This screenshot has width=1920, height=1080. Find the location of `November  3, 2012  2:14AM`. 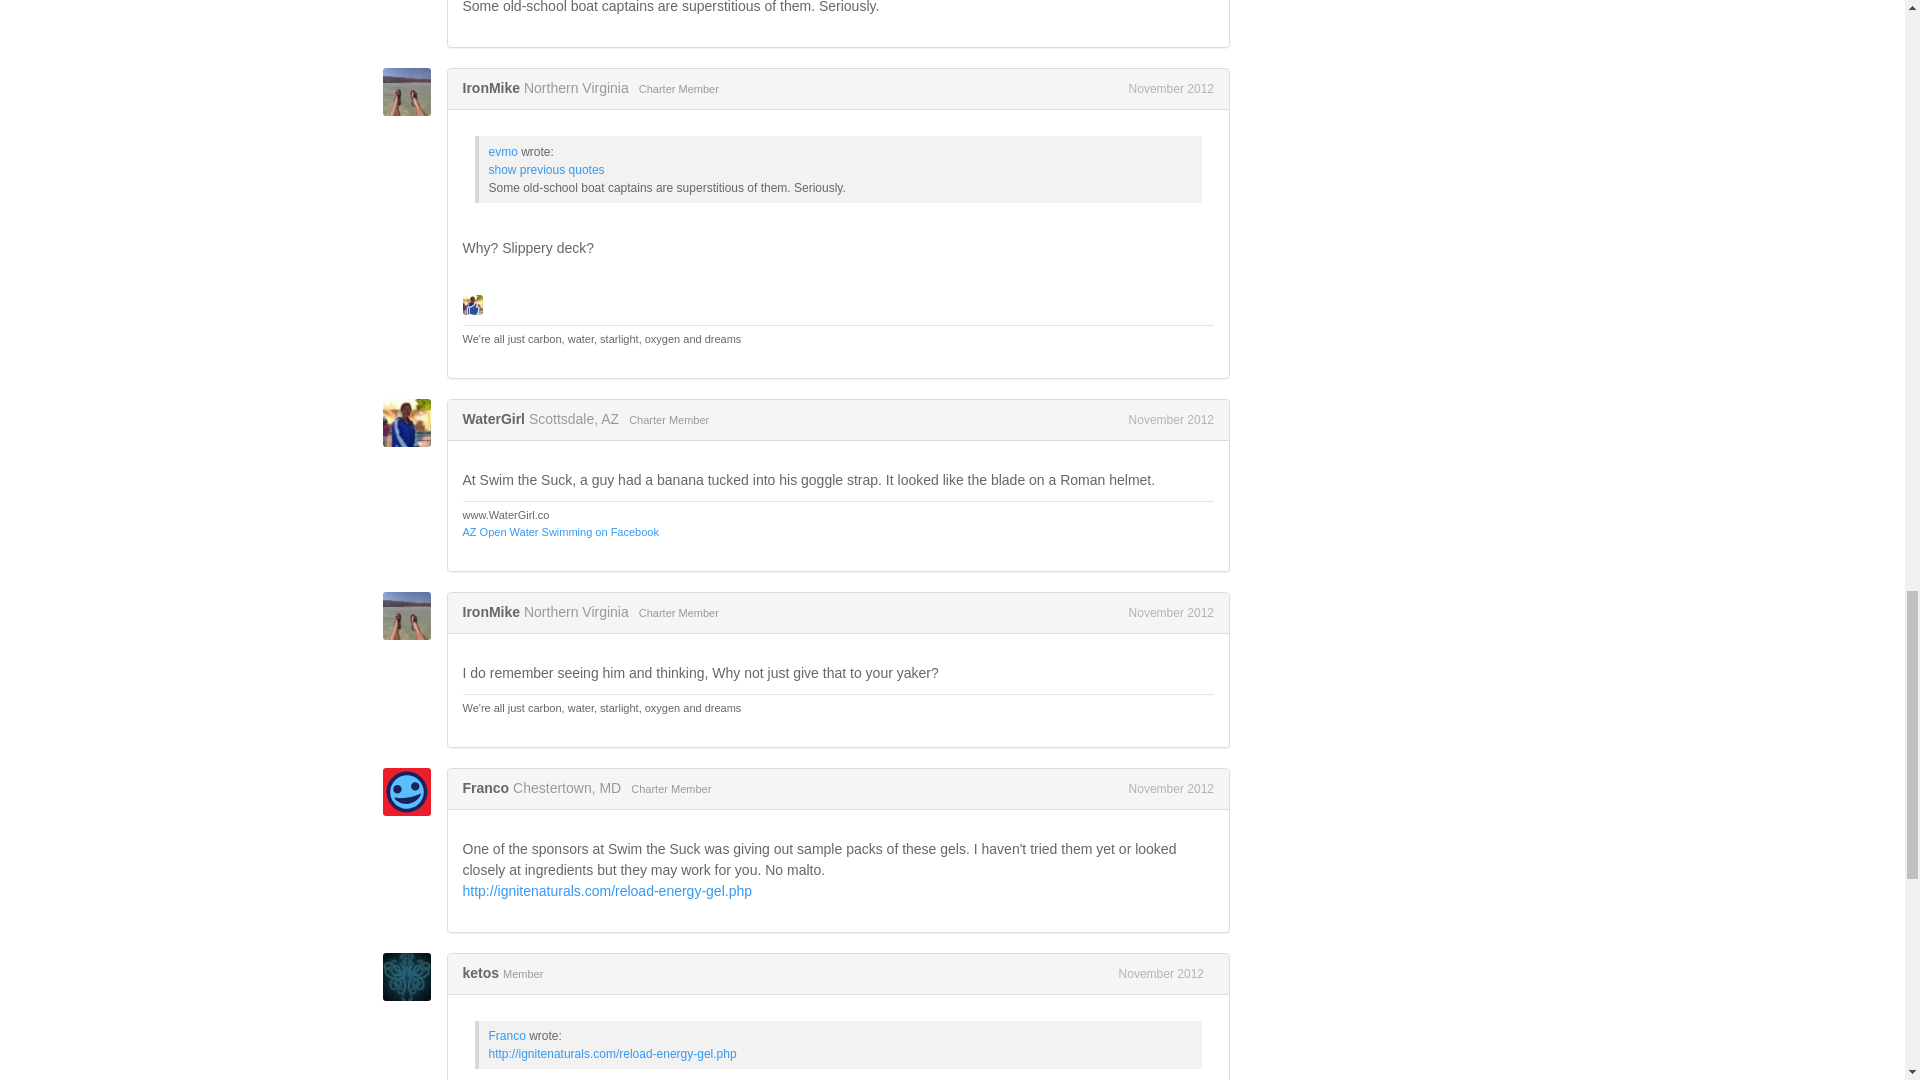

November  3, 2012  2:14AM is located at coordinates (1170, 89).